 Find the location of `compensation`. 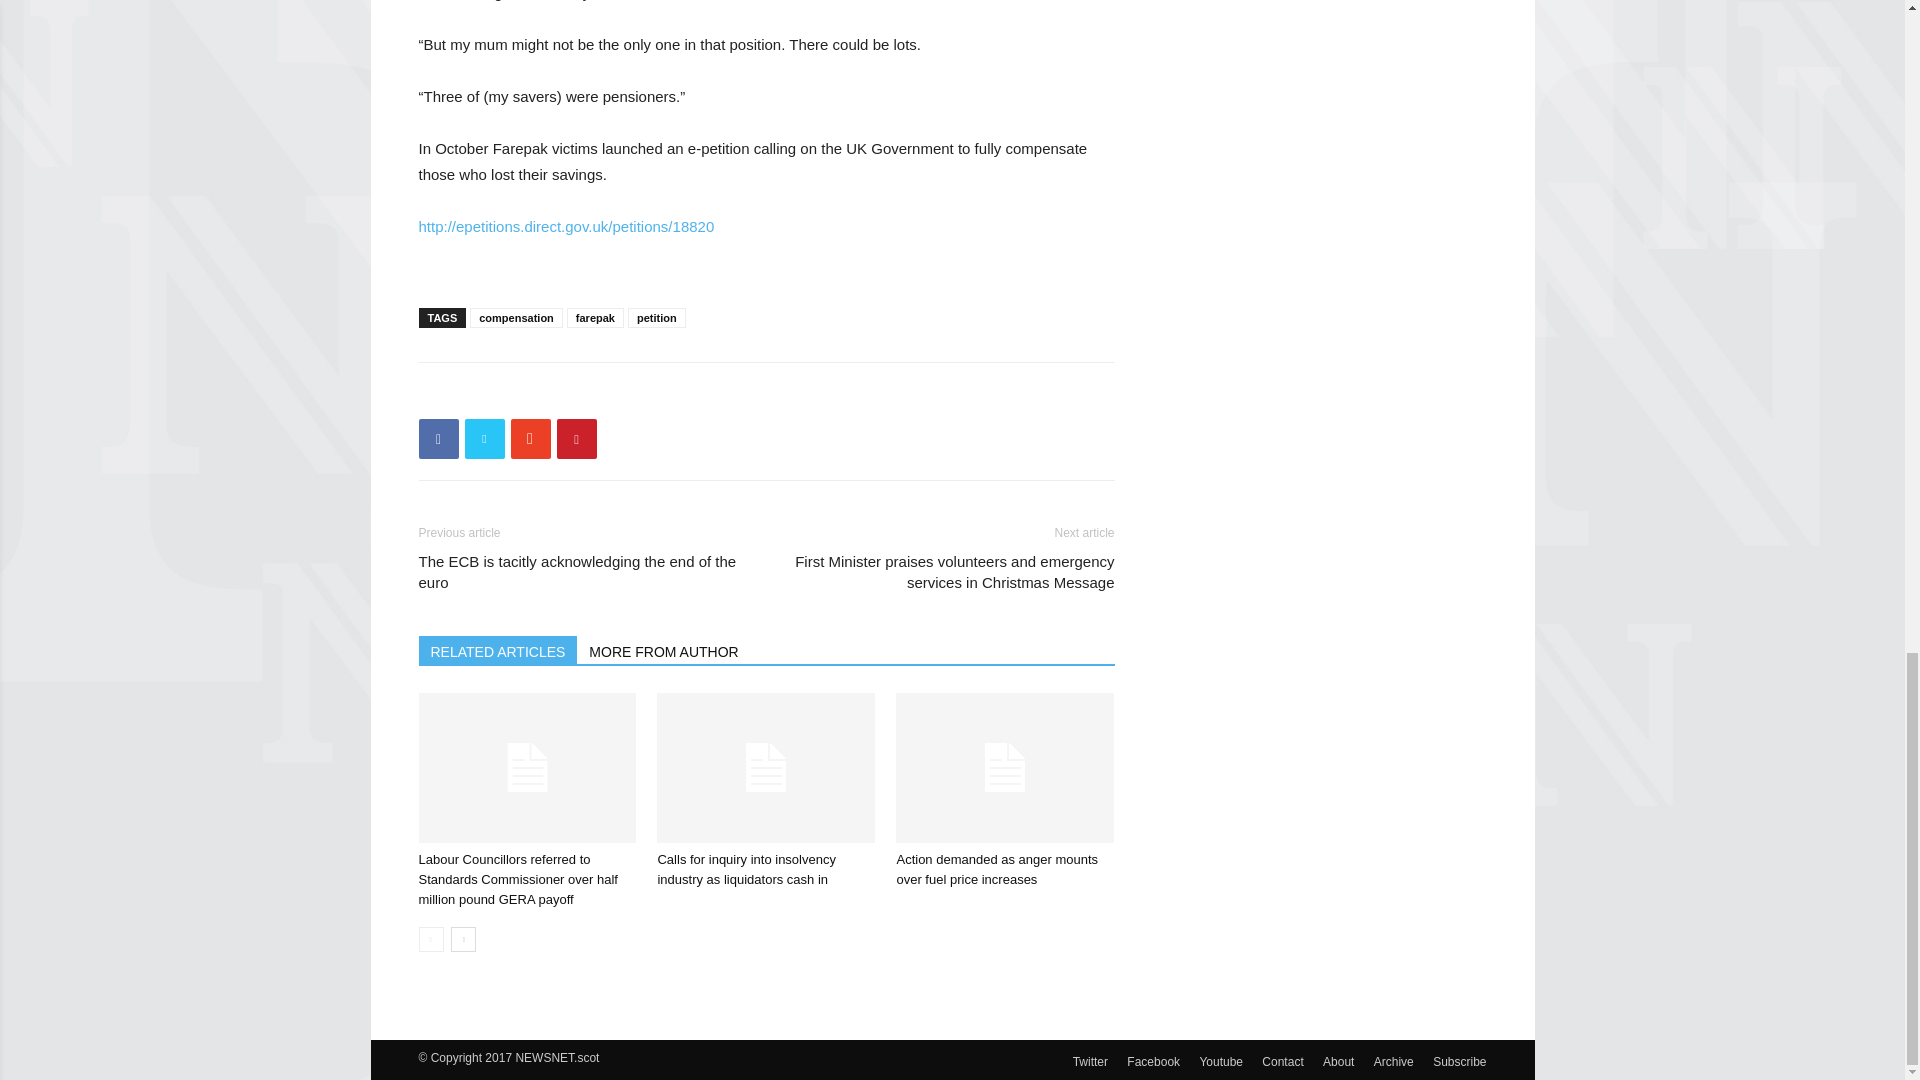

compensation is located at coordinates (516, 318).